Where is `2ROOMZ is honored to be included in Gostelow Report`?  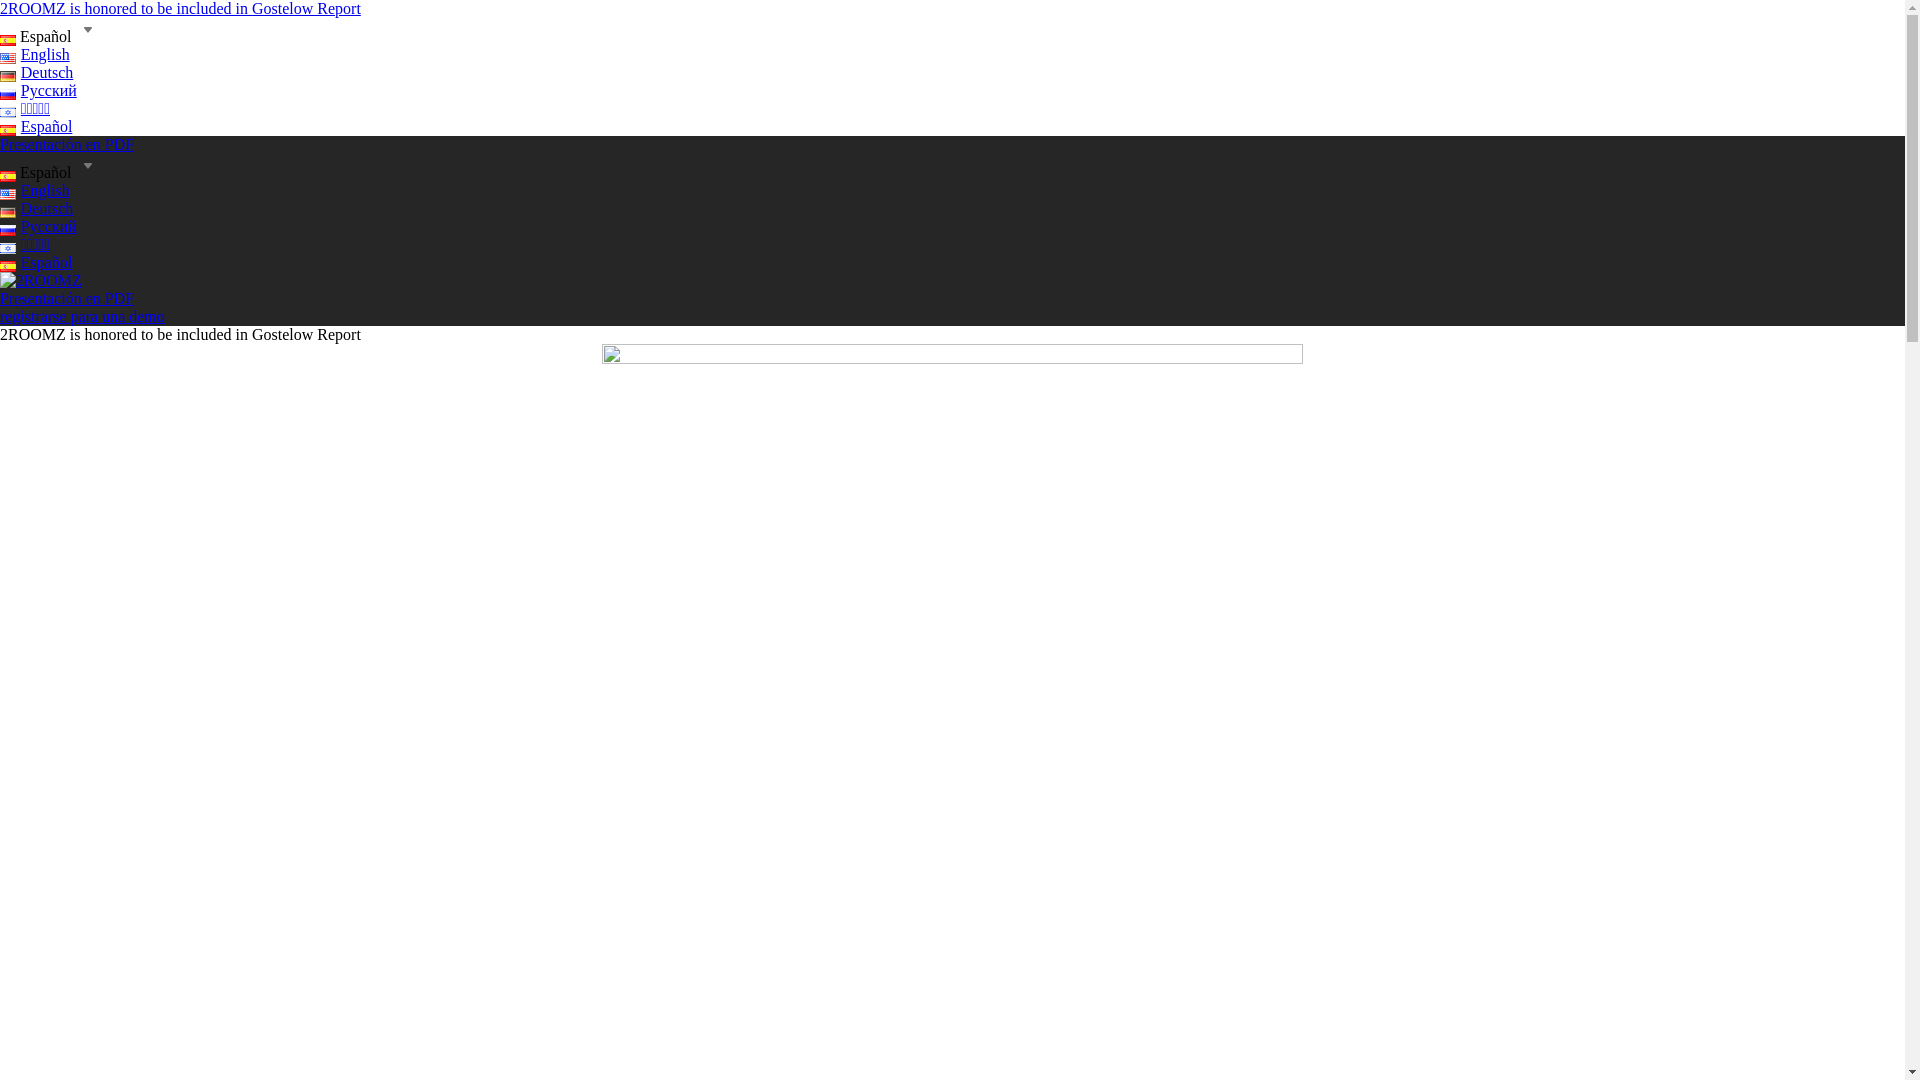
2ROOMZ is honored to be included in Gostelow Report is located at coordinates (180, 8).